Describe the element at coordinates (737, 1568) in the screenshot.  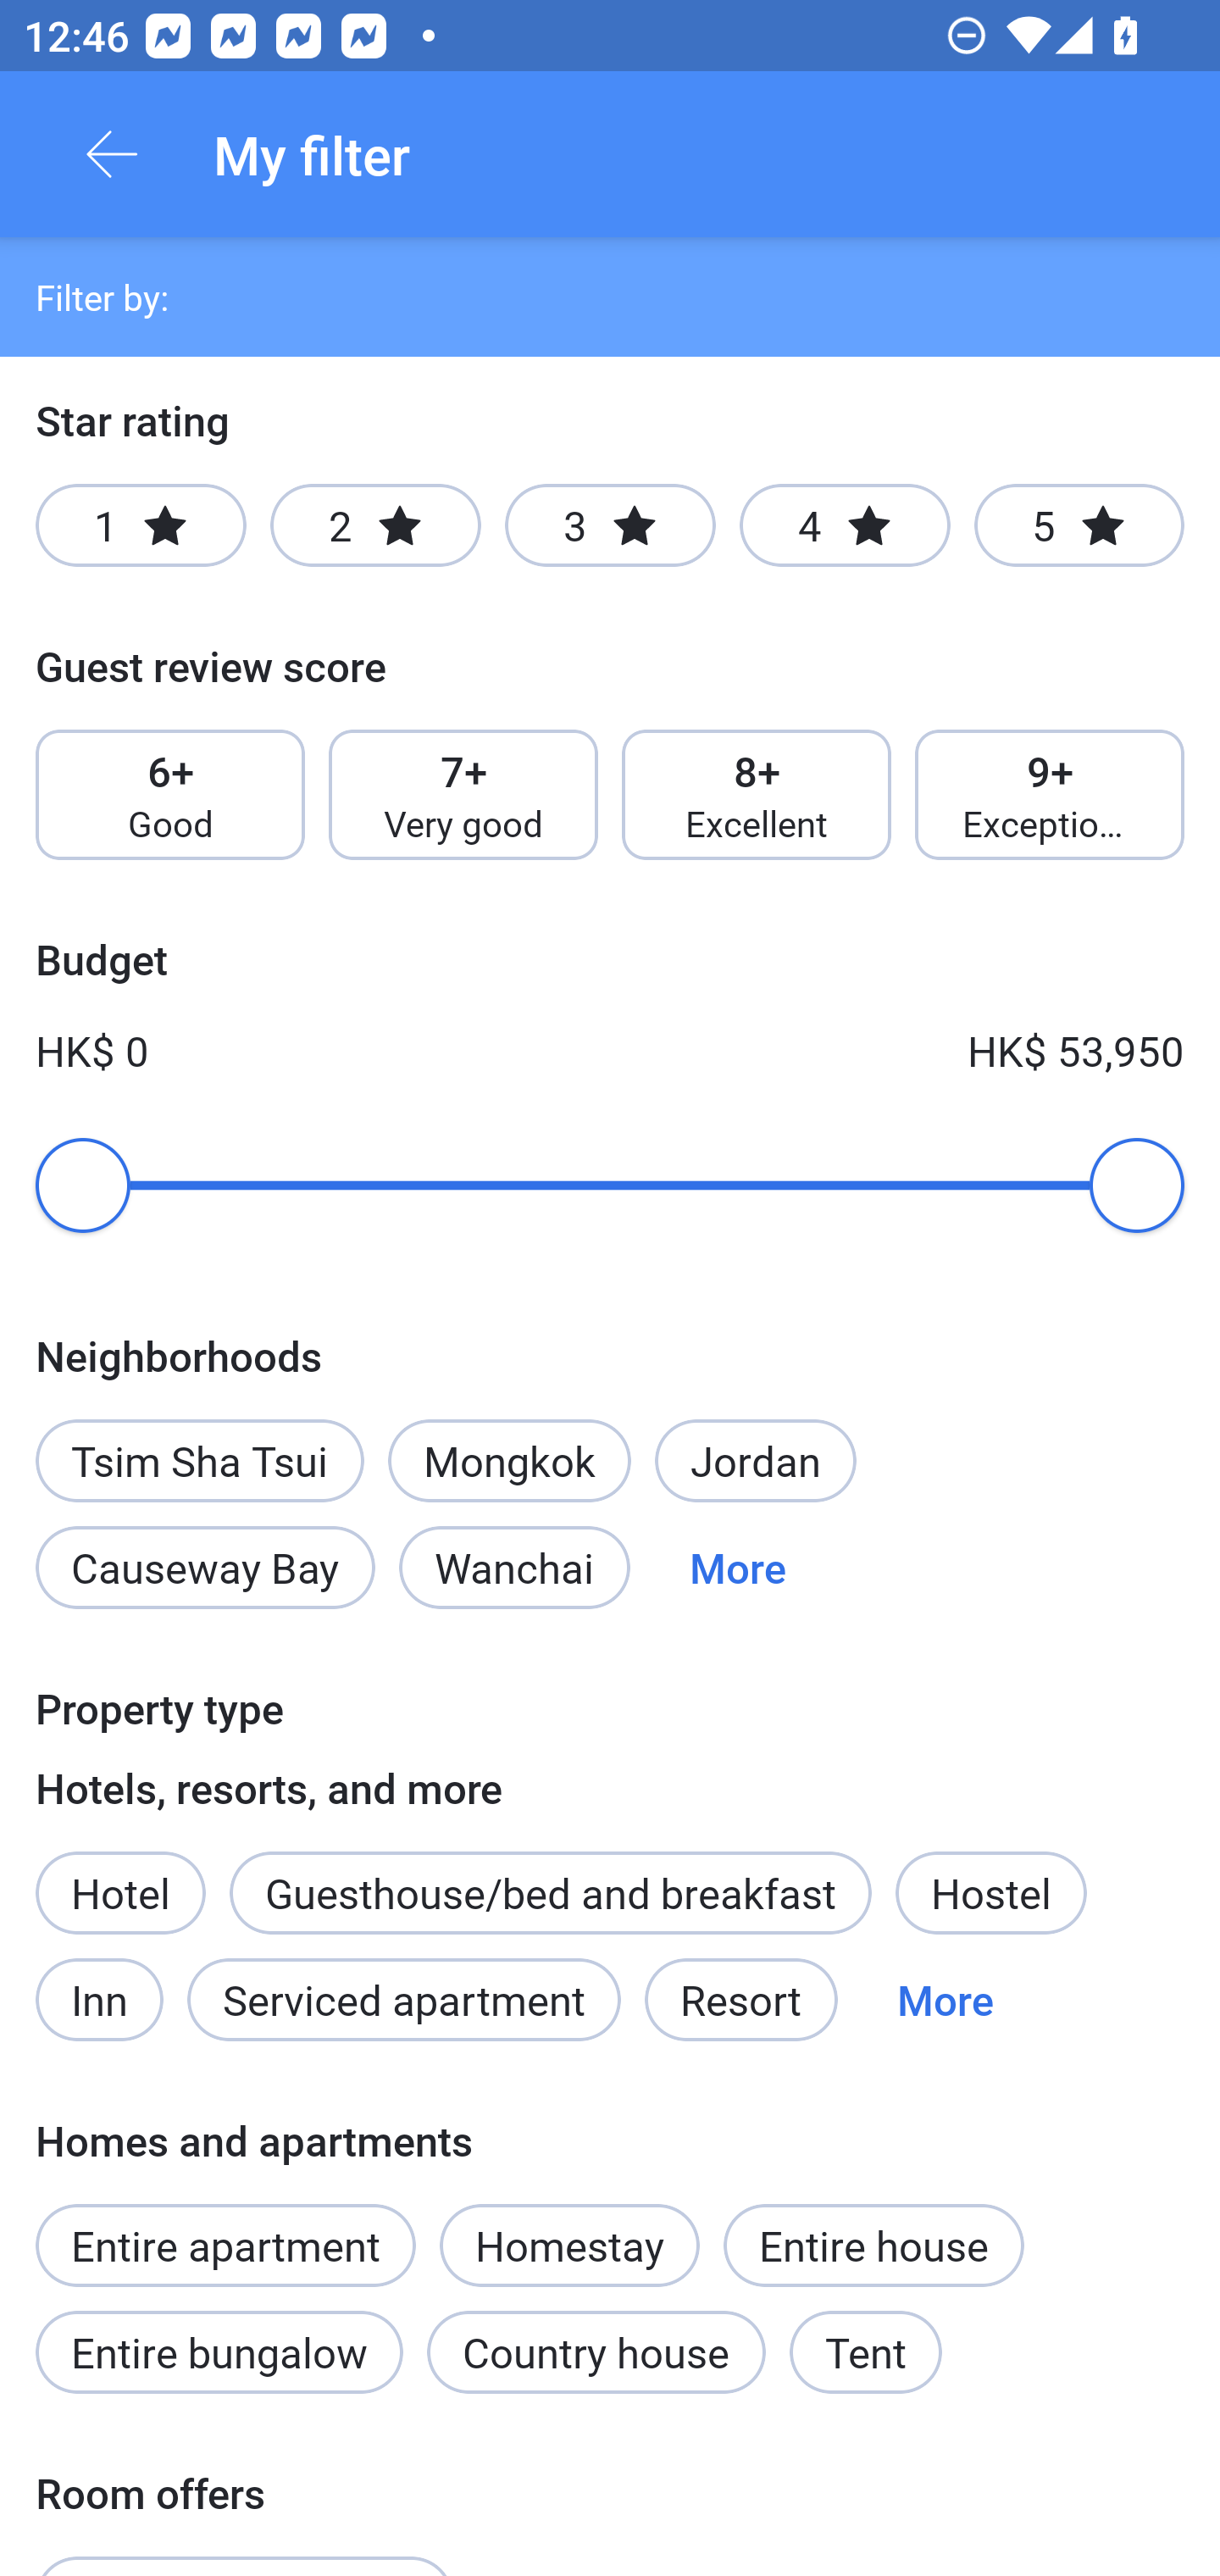
I see `More` at that location.